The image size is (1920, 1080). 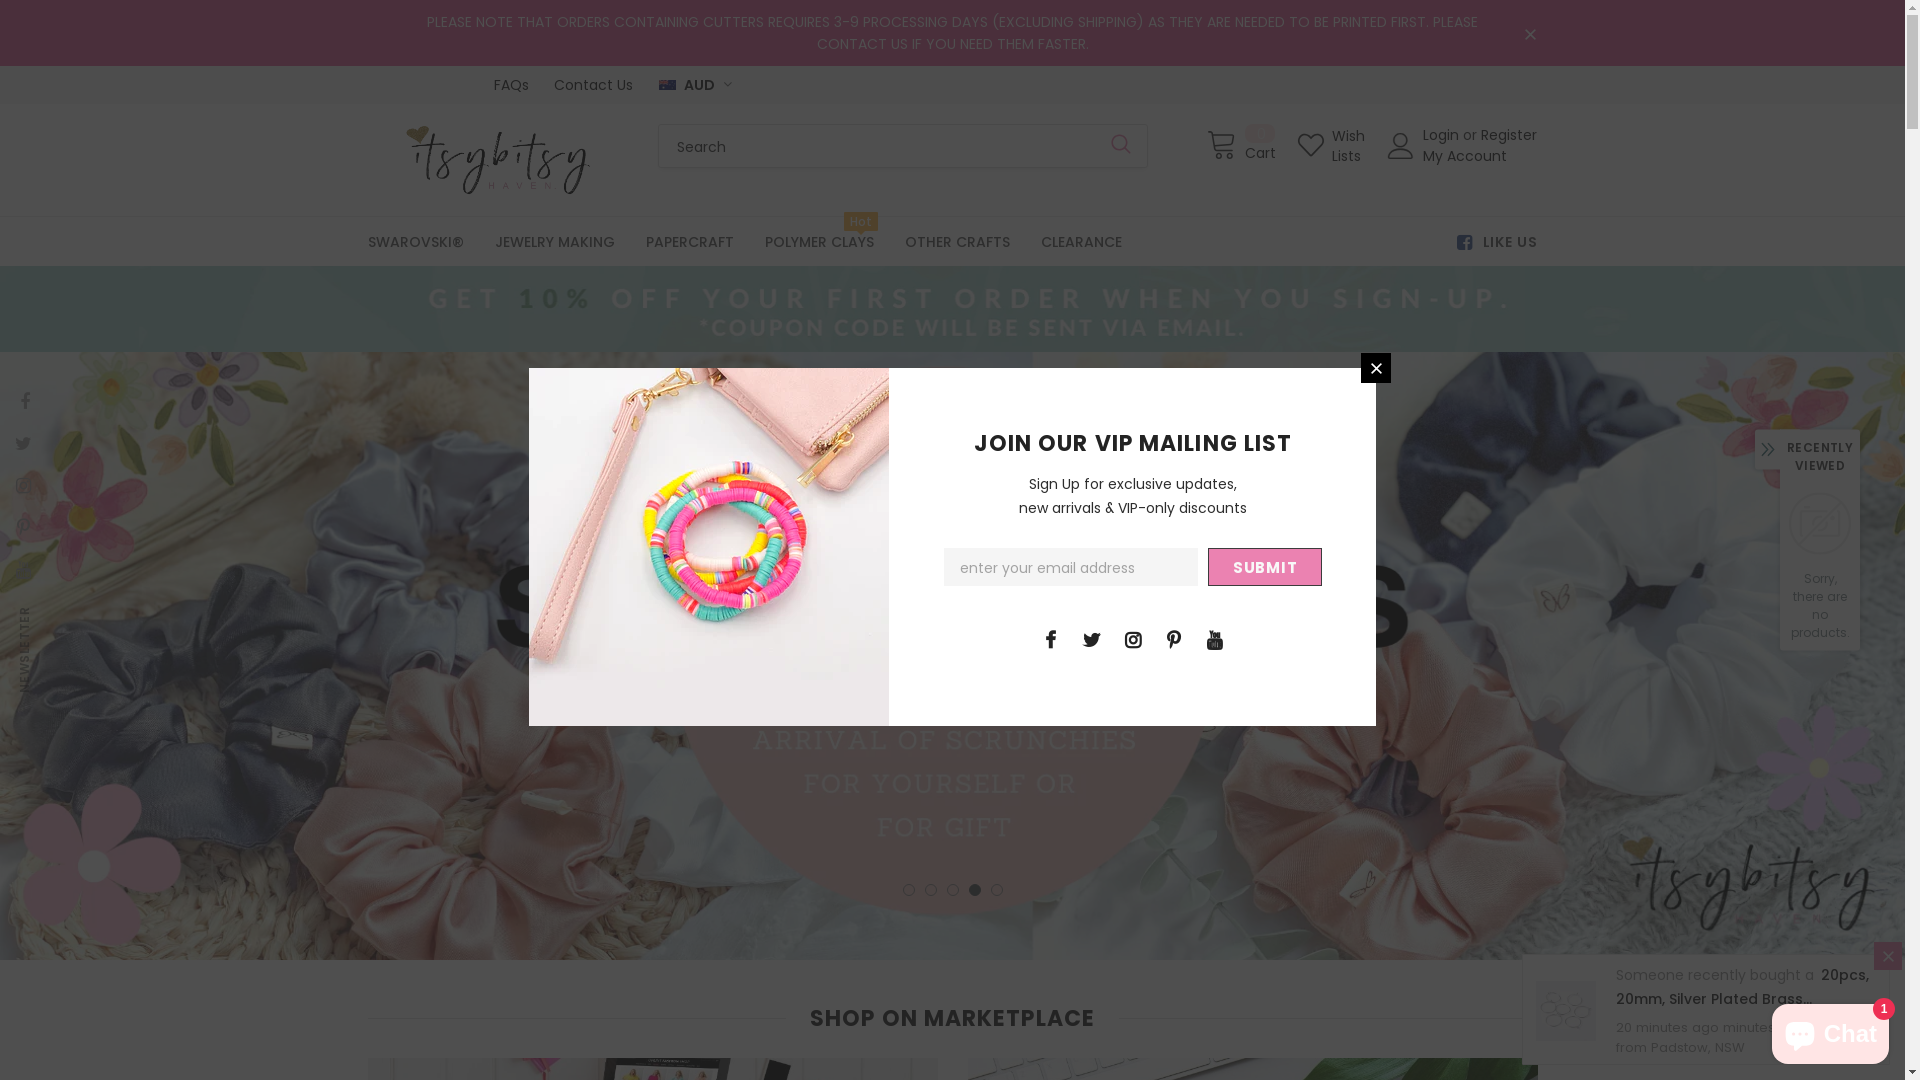 What do you see at coordinates (690, 242) in the screenshot?
I see `PAPERCRAFT` at bounding box center [690, 242].